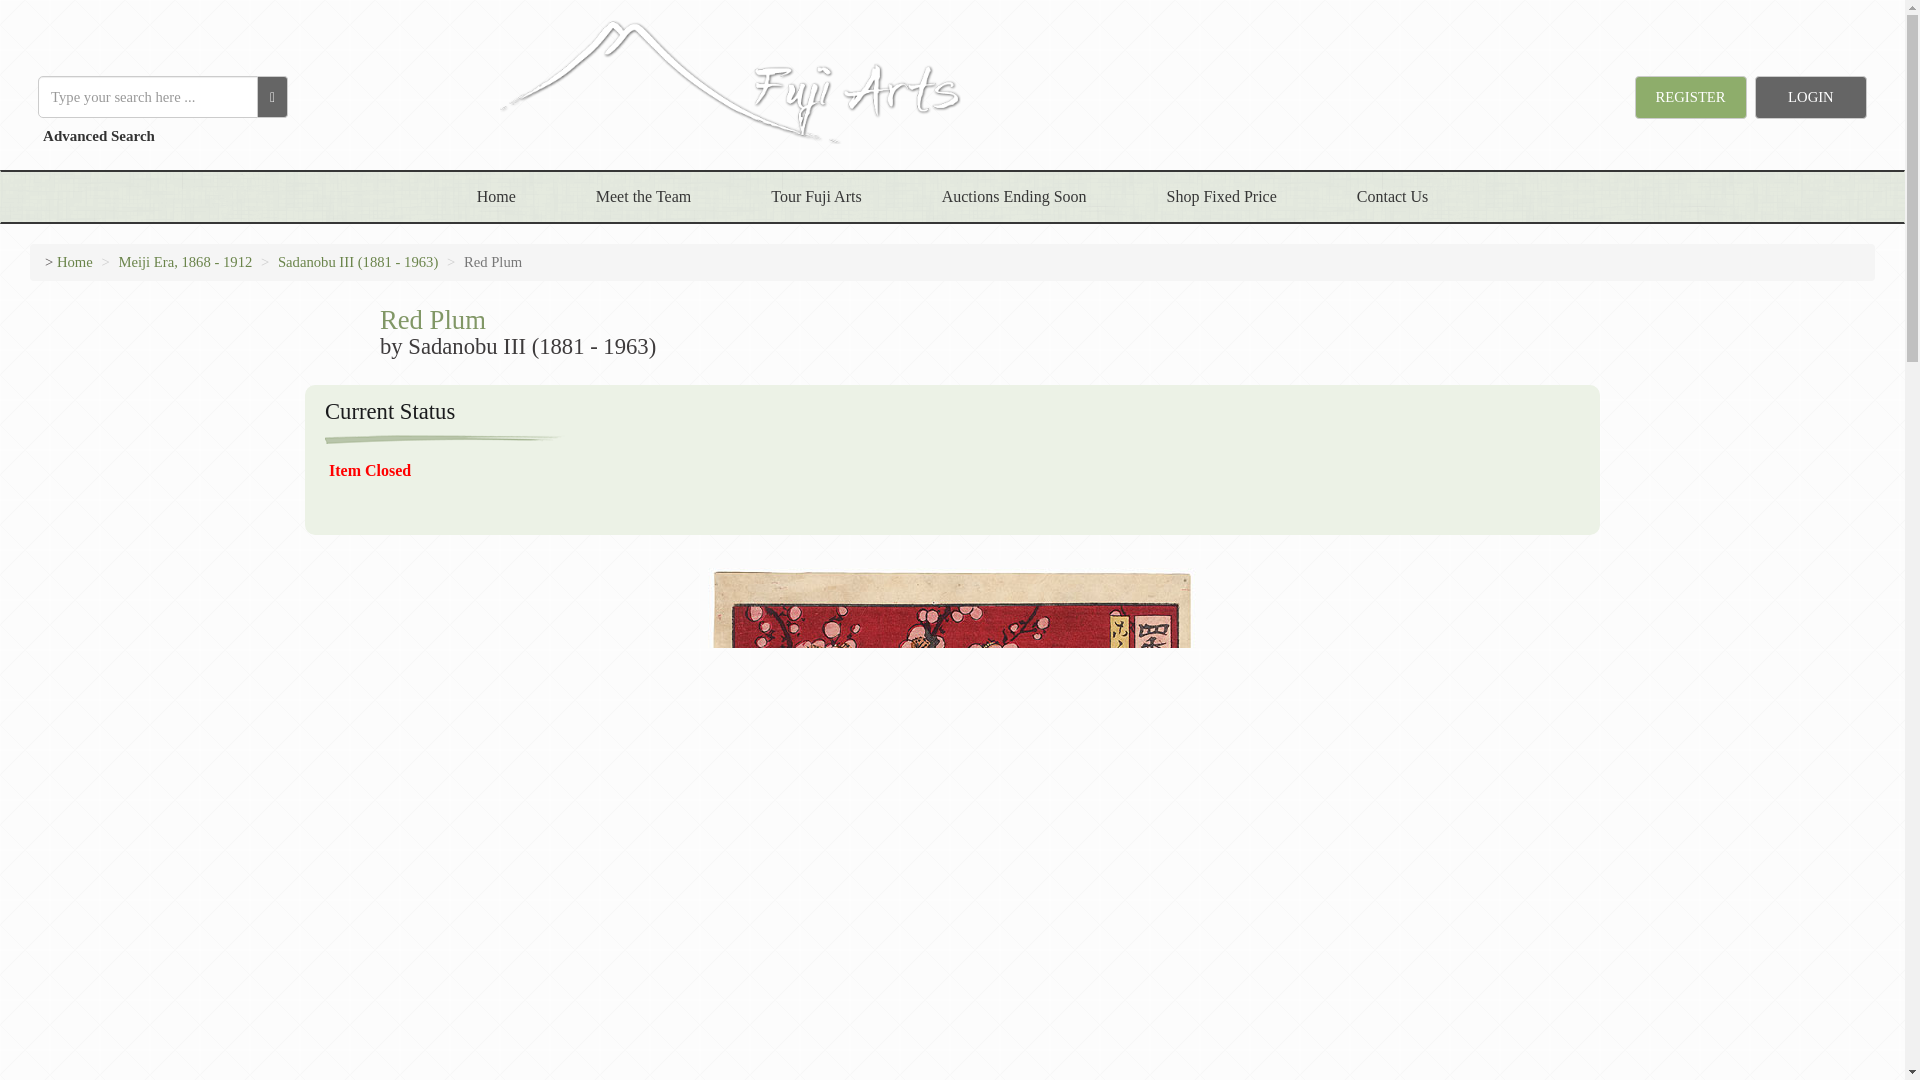 The width and height of the screenshot is (1920, 1080). I want to click on Tour Fuji Arts, so click(816, 196).